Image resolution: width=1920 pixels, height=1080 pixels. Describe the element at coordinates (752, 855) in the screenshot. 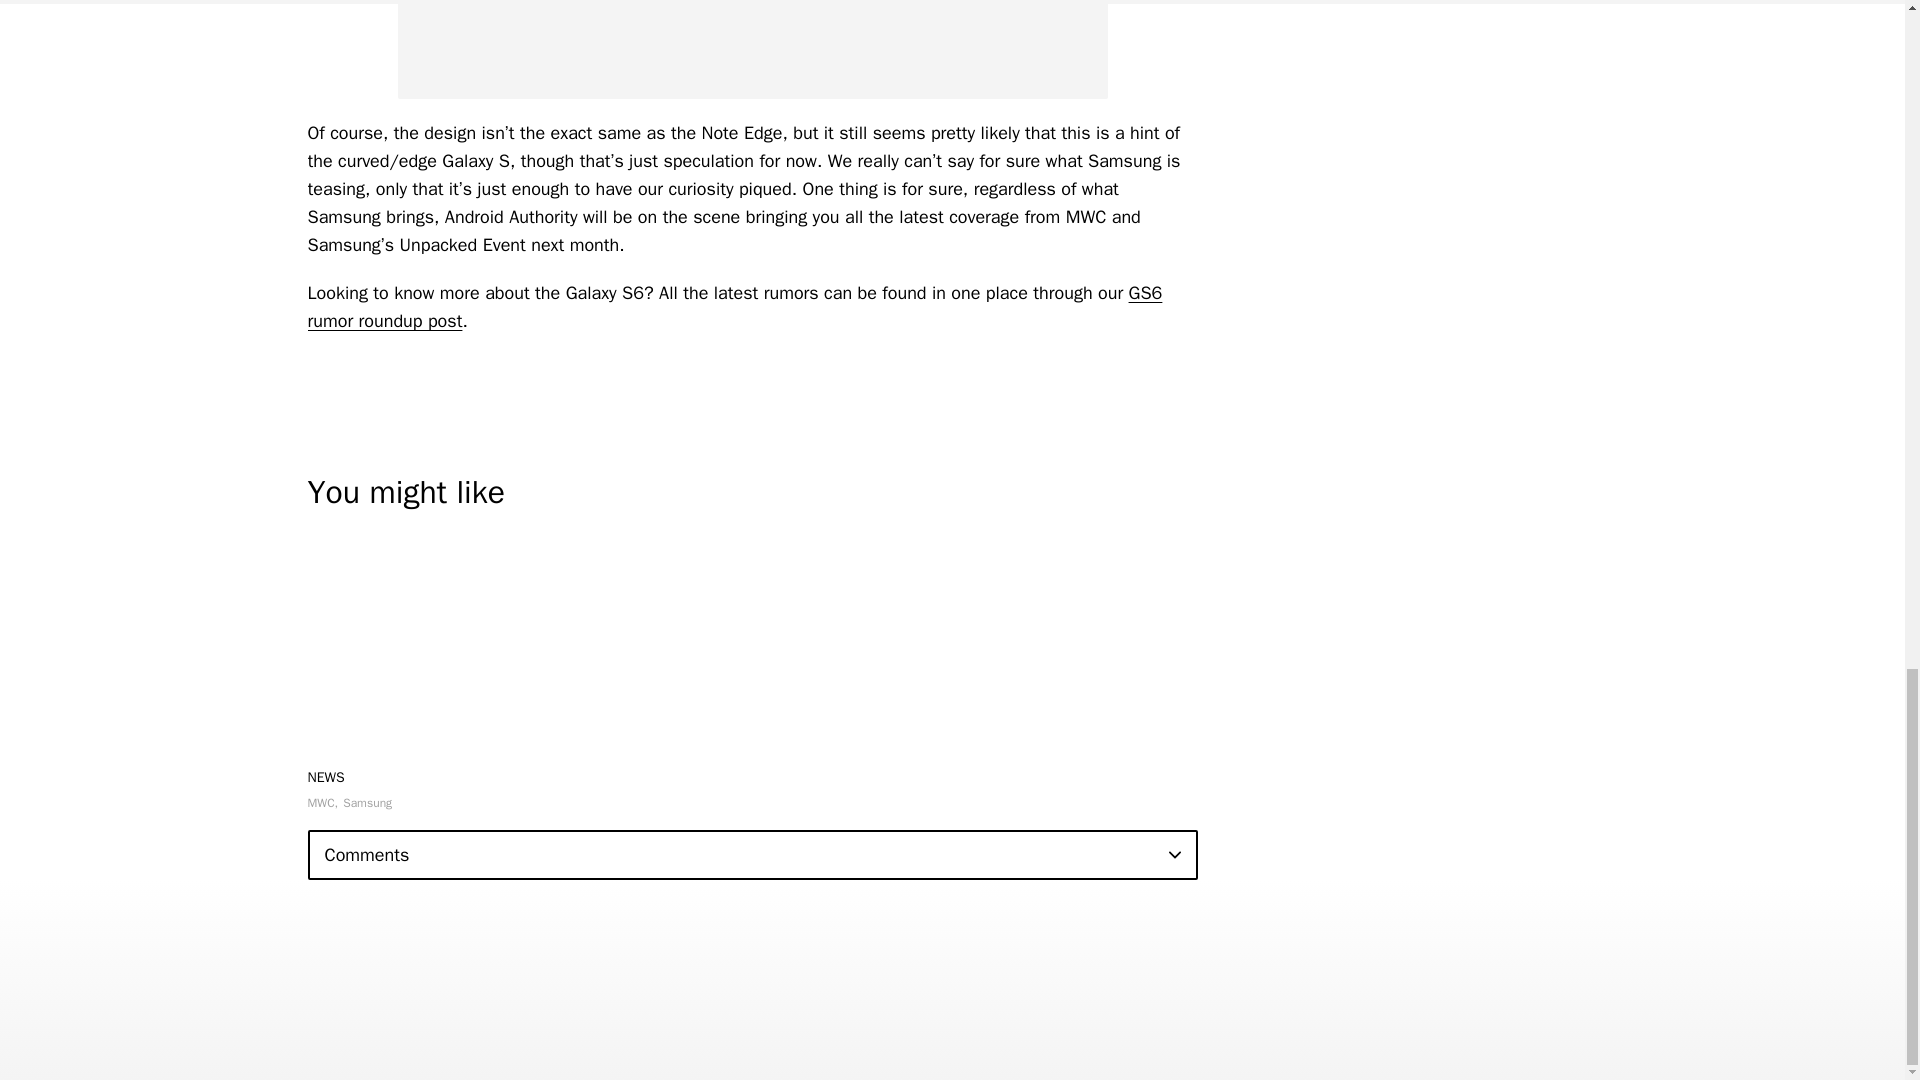

I see `Comments` at that location.